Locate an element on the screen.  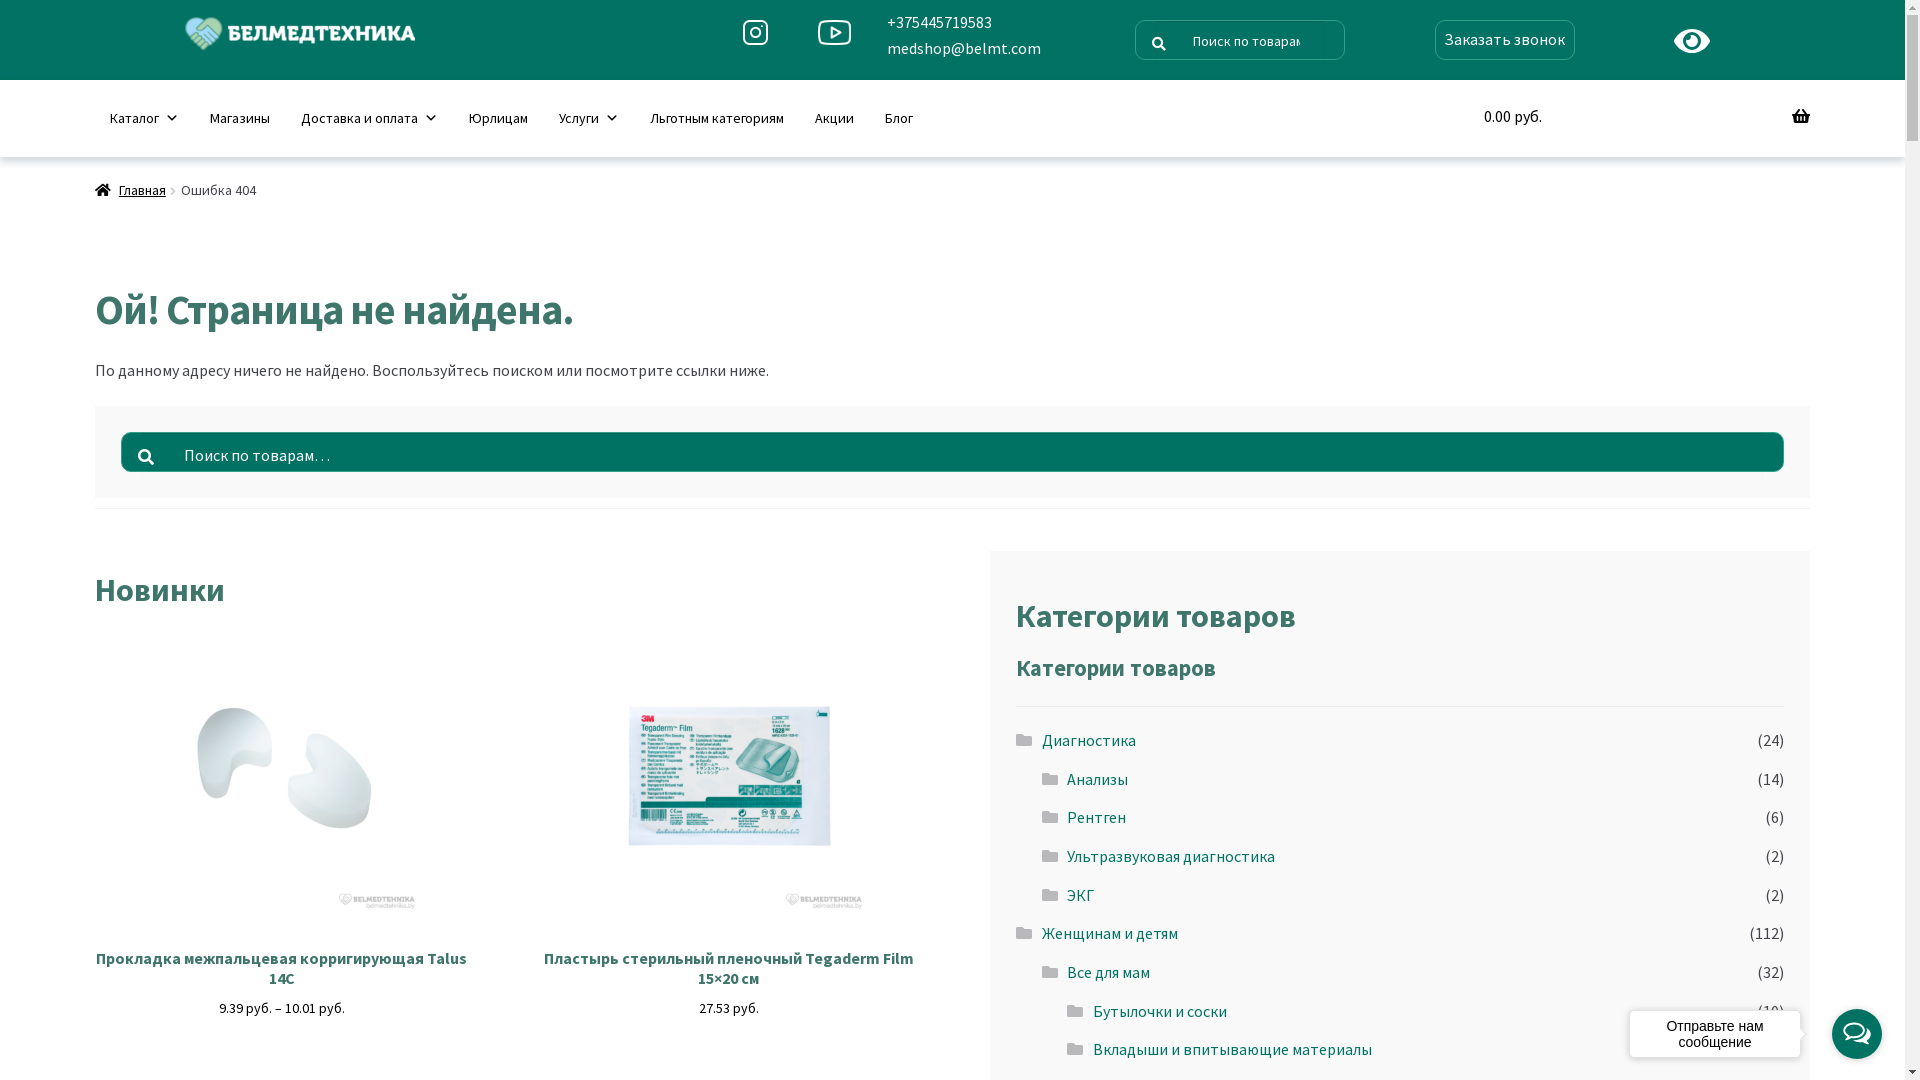
+375445719583 is located at coordinates (964, 23).